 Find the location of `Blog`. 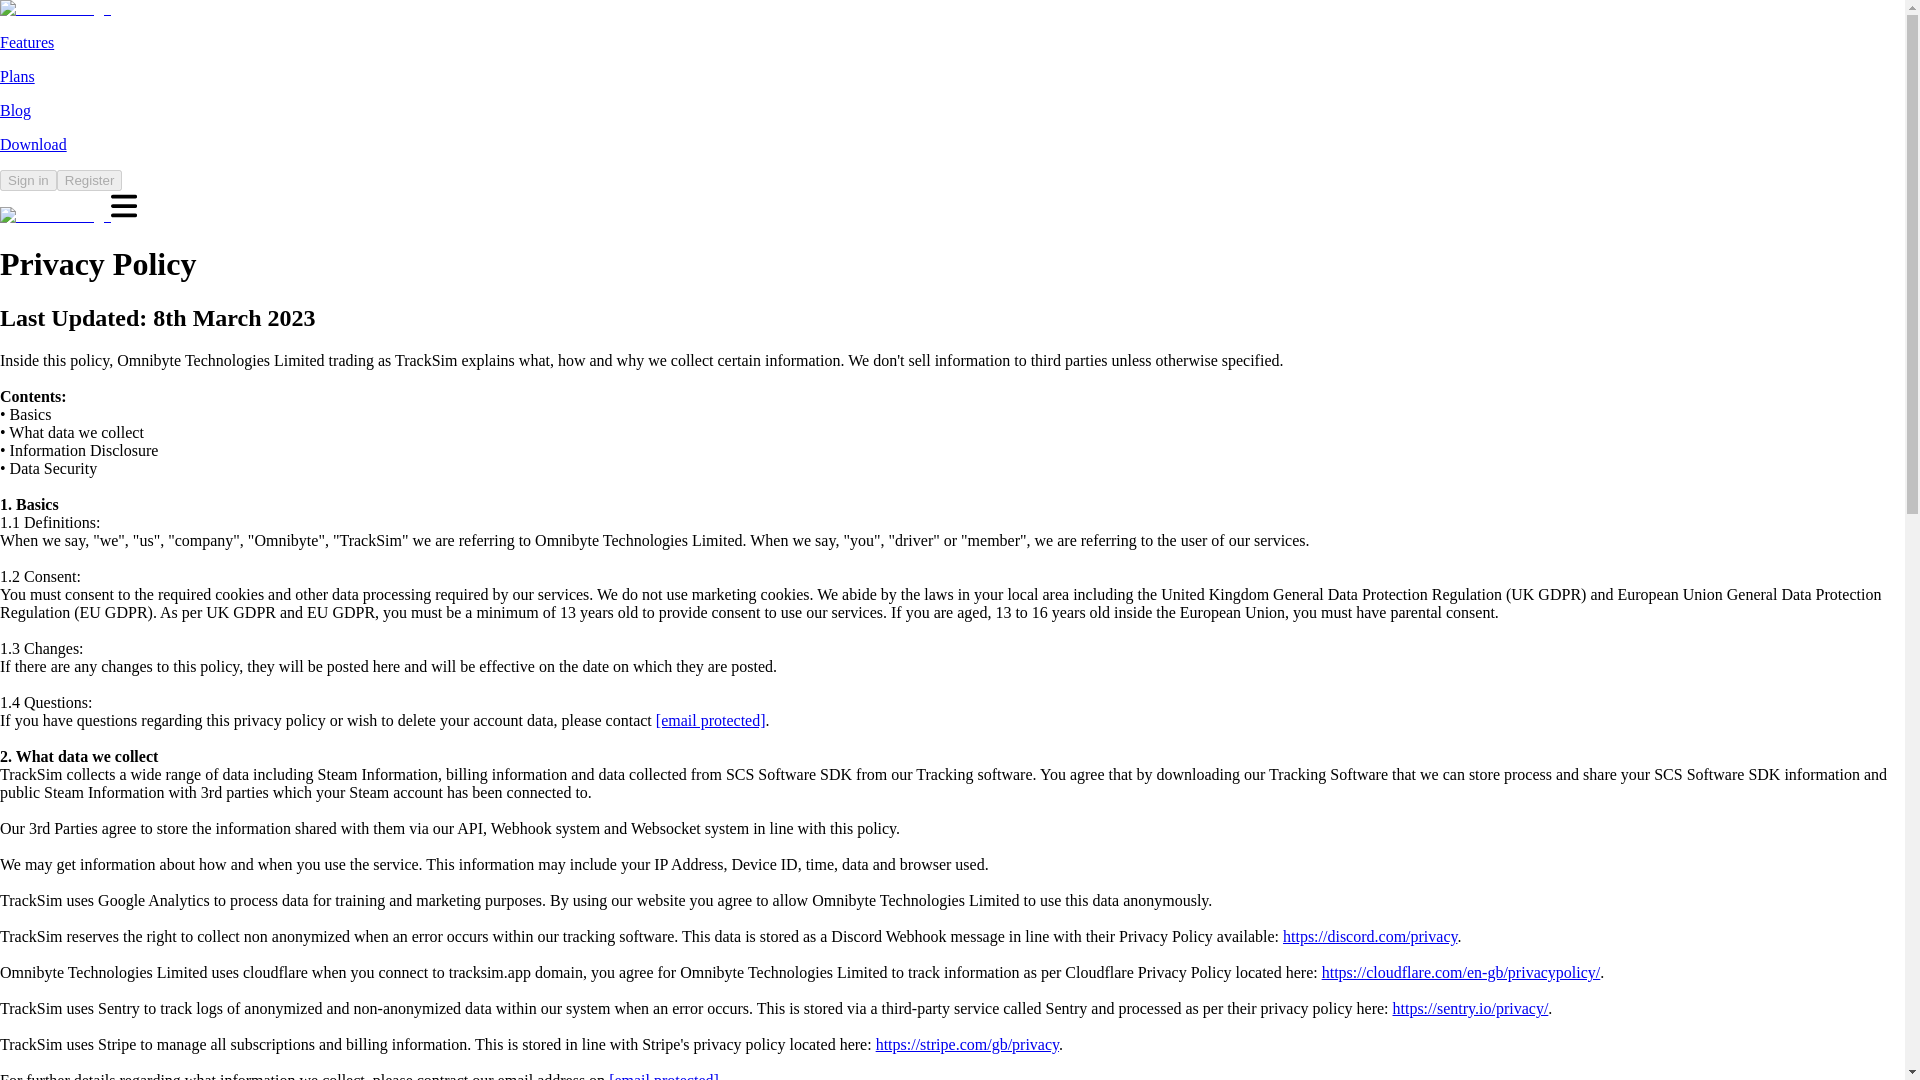

Blog is located at coordinates (15, 110).